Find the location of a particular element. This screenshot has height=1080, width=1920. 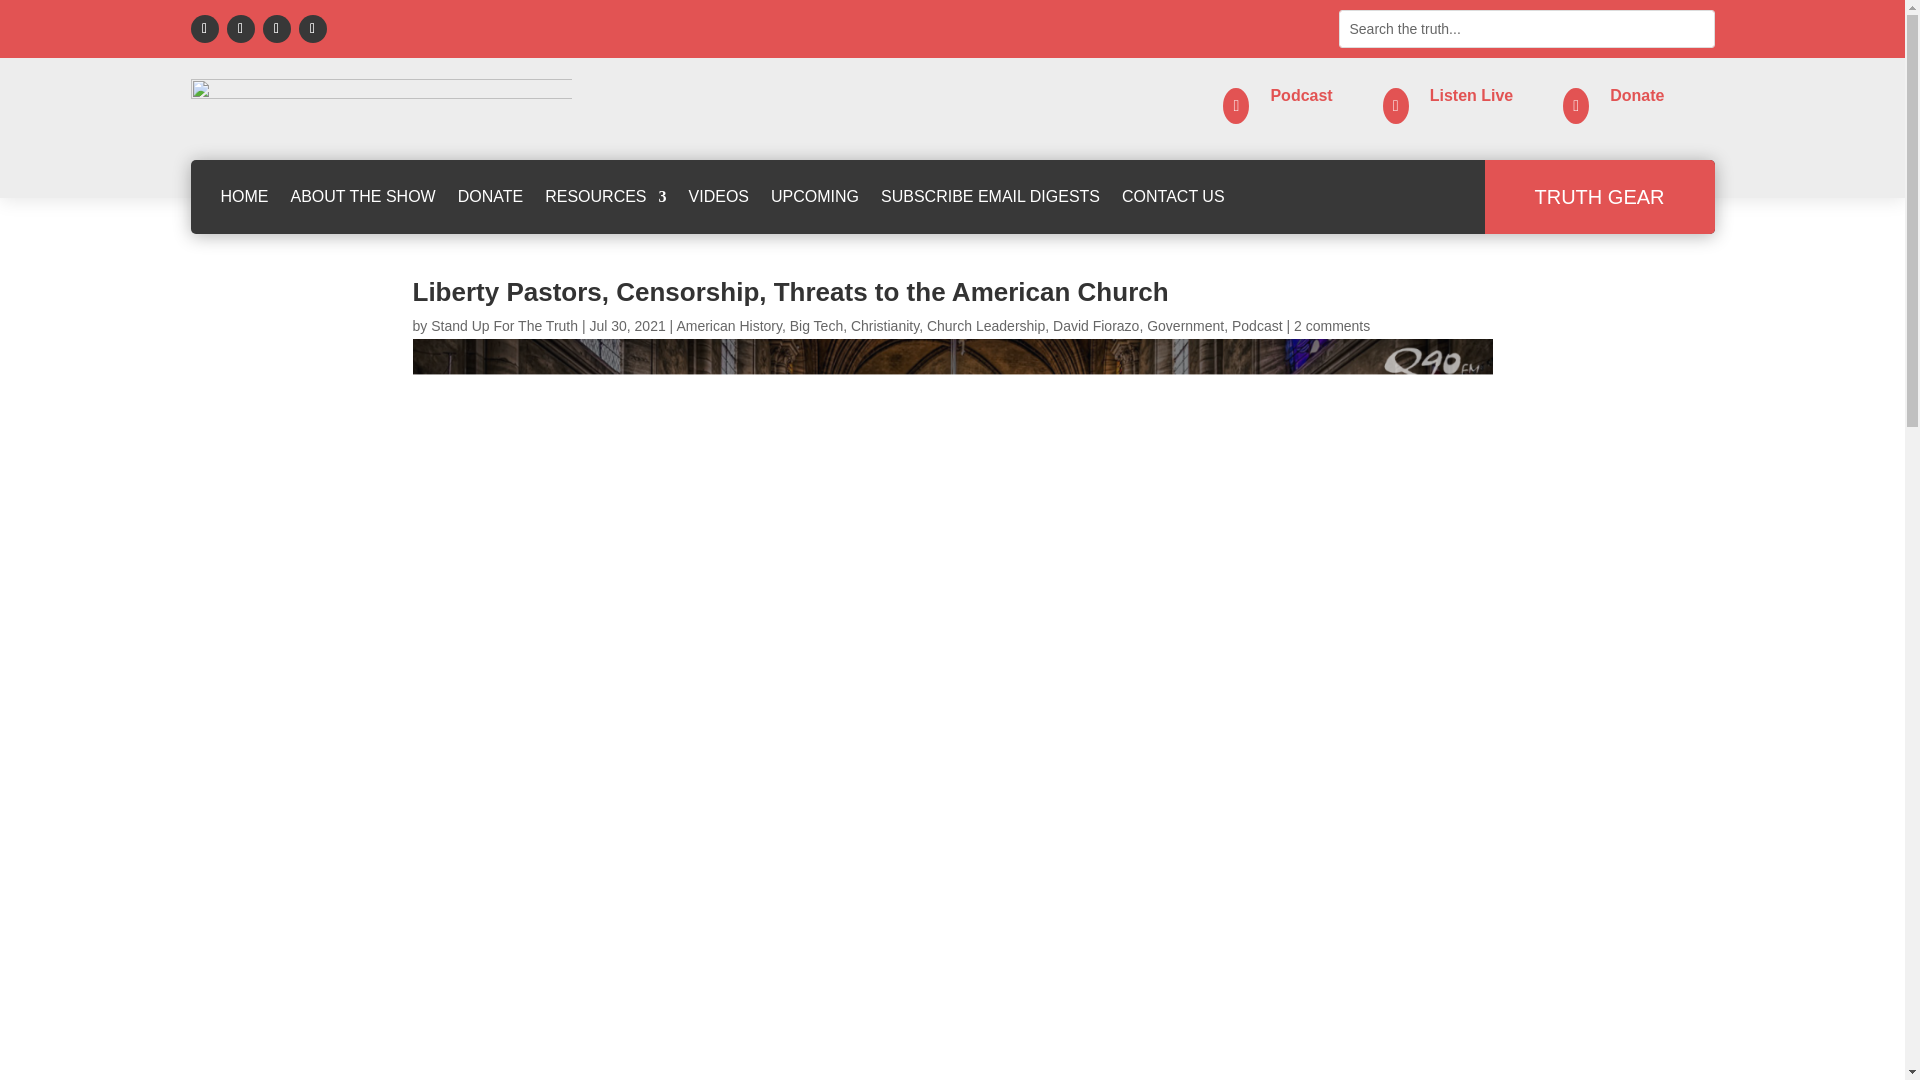

Follow on Spotify is located at coordinates (240, 29).